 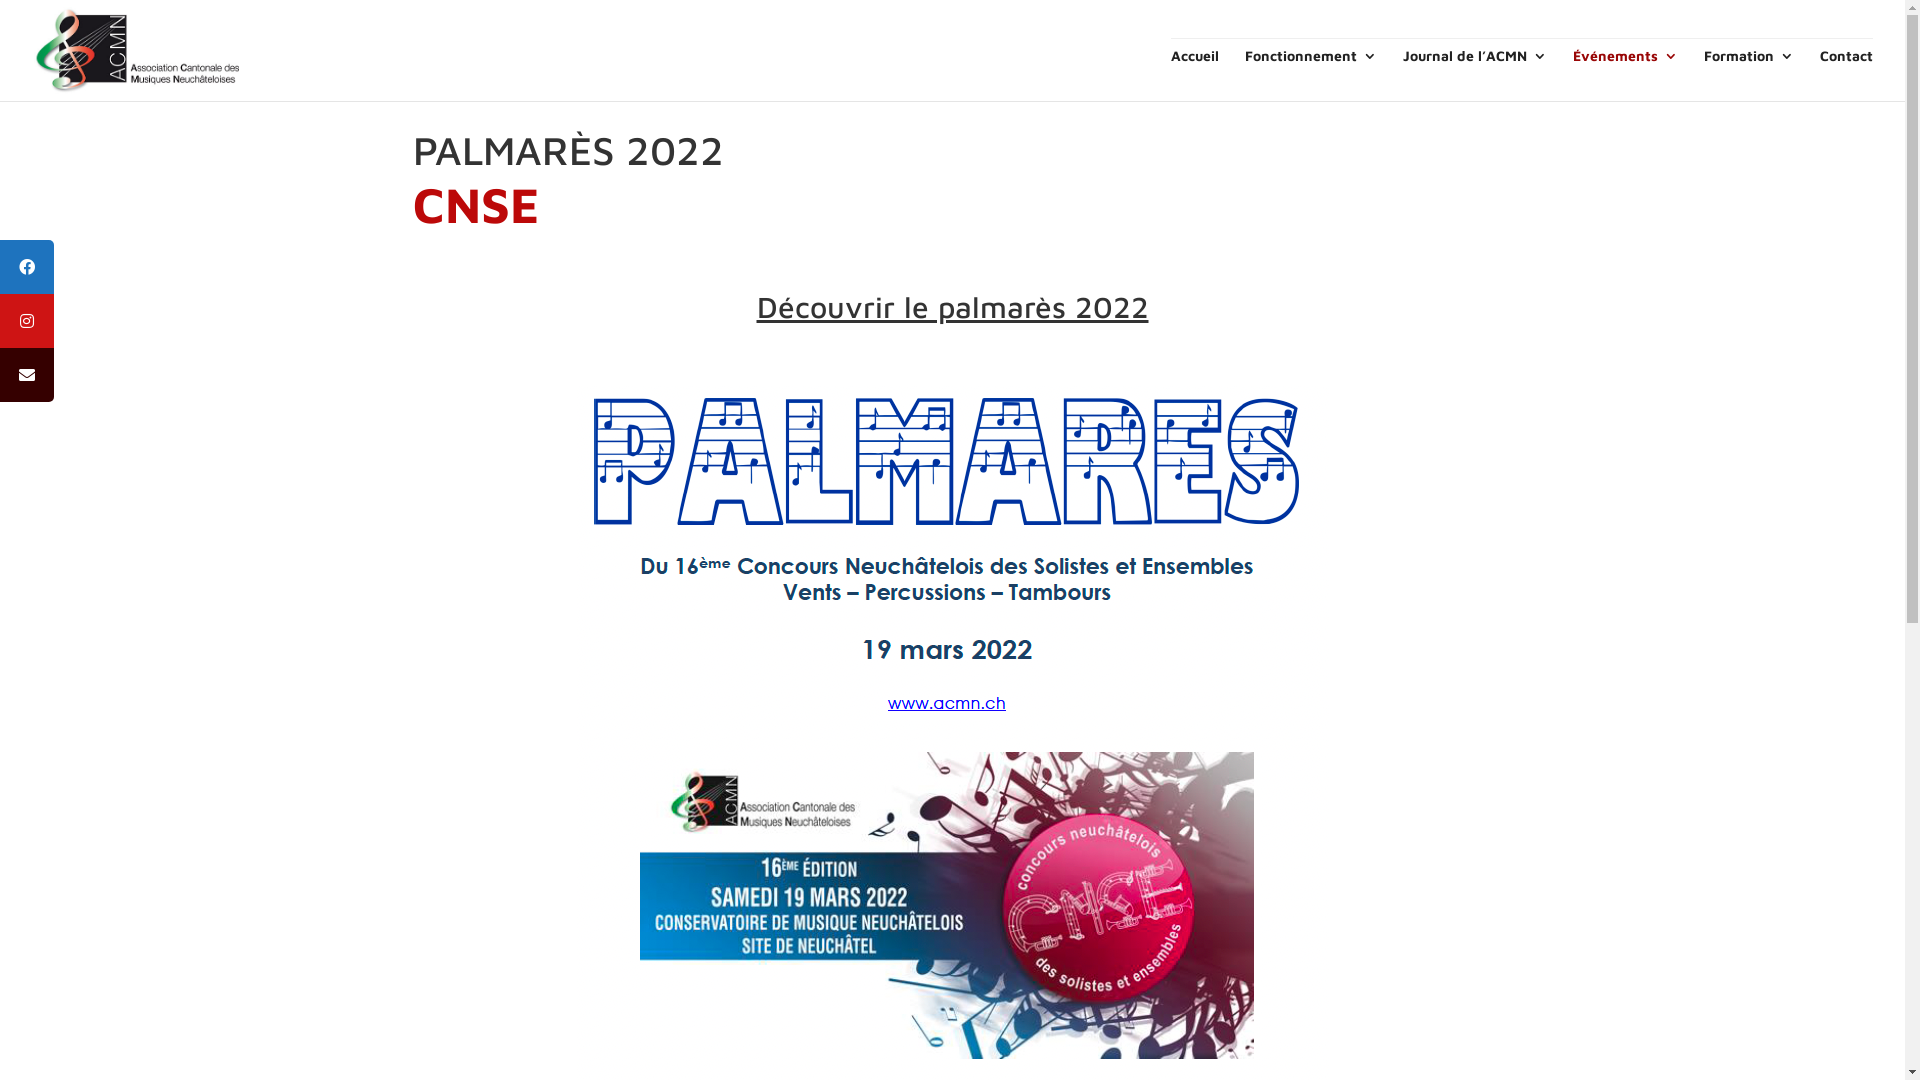 I want to click on Contact, so click(x=1846, y=75).